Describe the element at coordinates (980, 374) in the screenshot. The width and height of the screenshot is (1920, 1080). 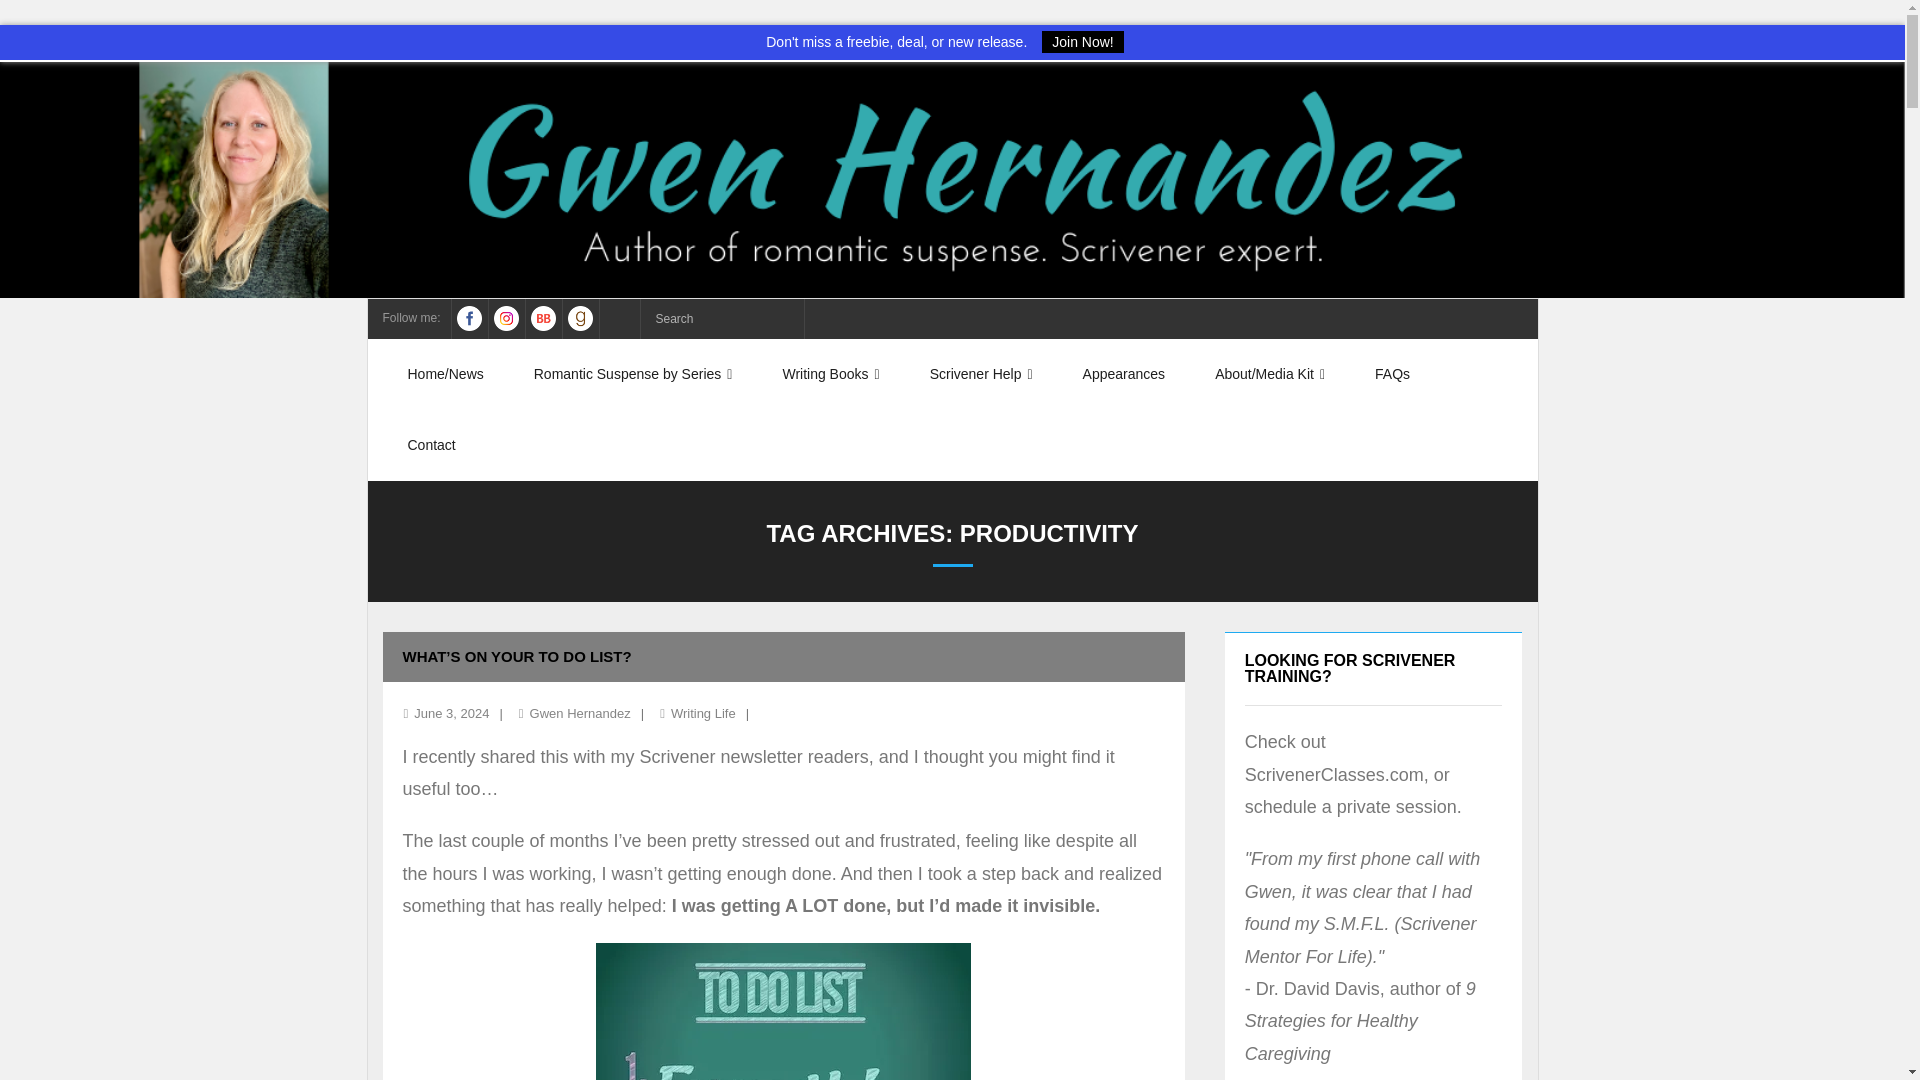
I see `Scrivener Help` at that location.